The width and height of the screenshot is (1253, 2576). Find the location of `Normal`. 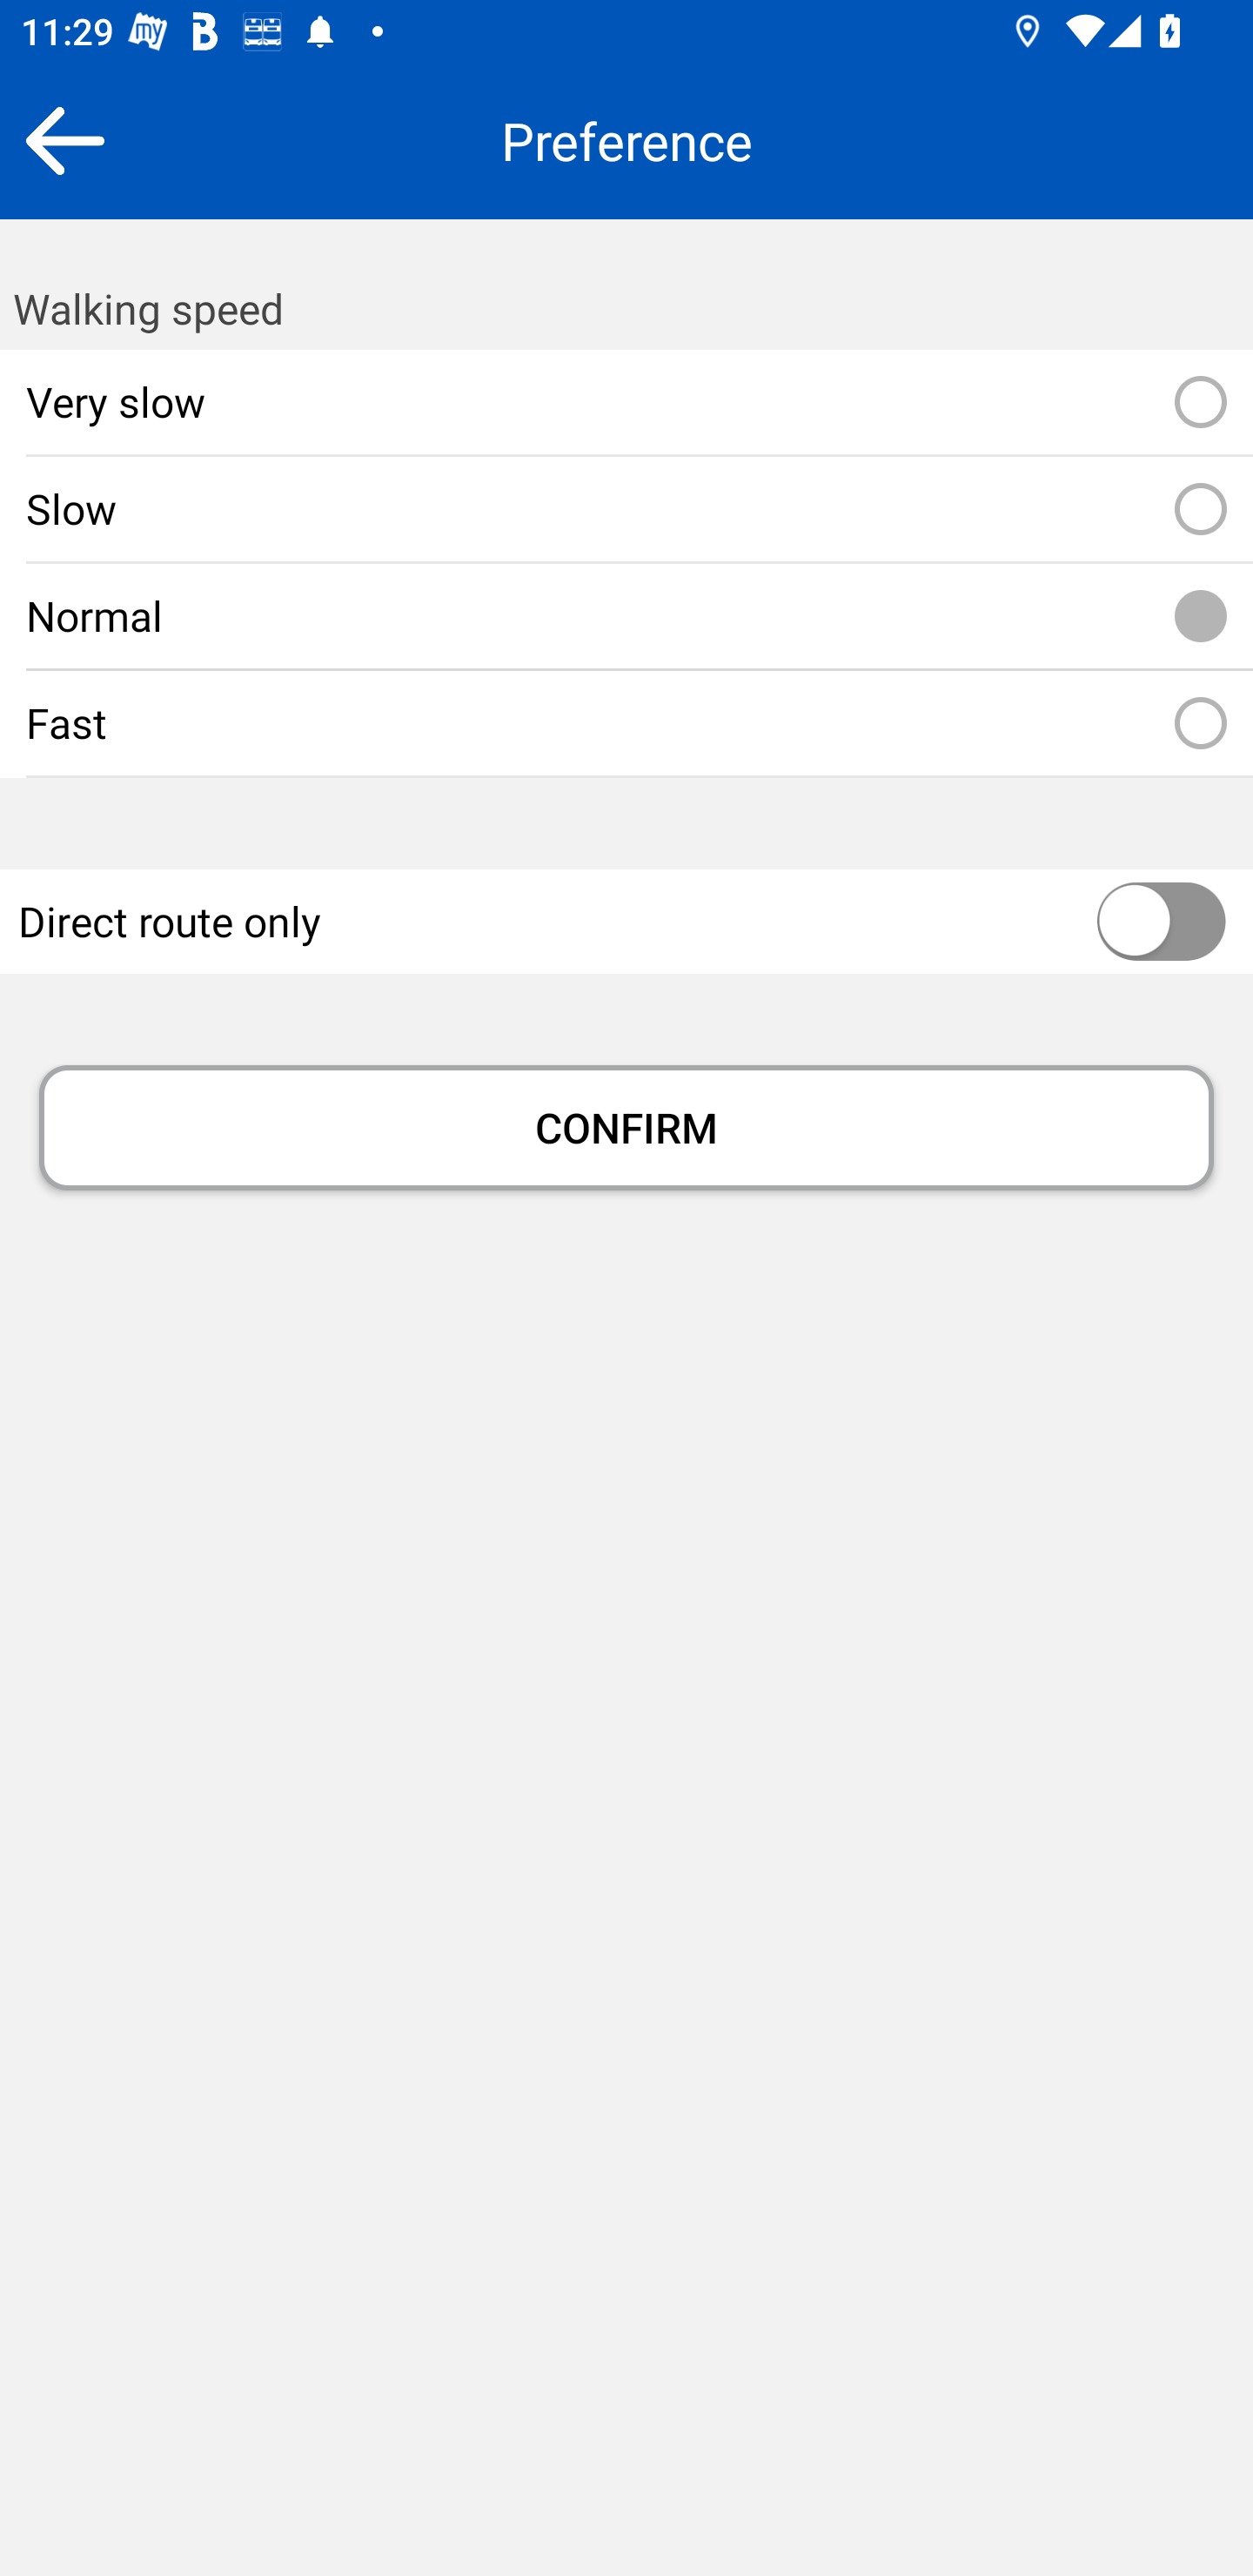

Normal is located at coordinates (1201, 615).